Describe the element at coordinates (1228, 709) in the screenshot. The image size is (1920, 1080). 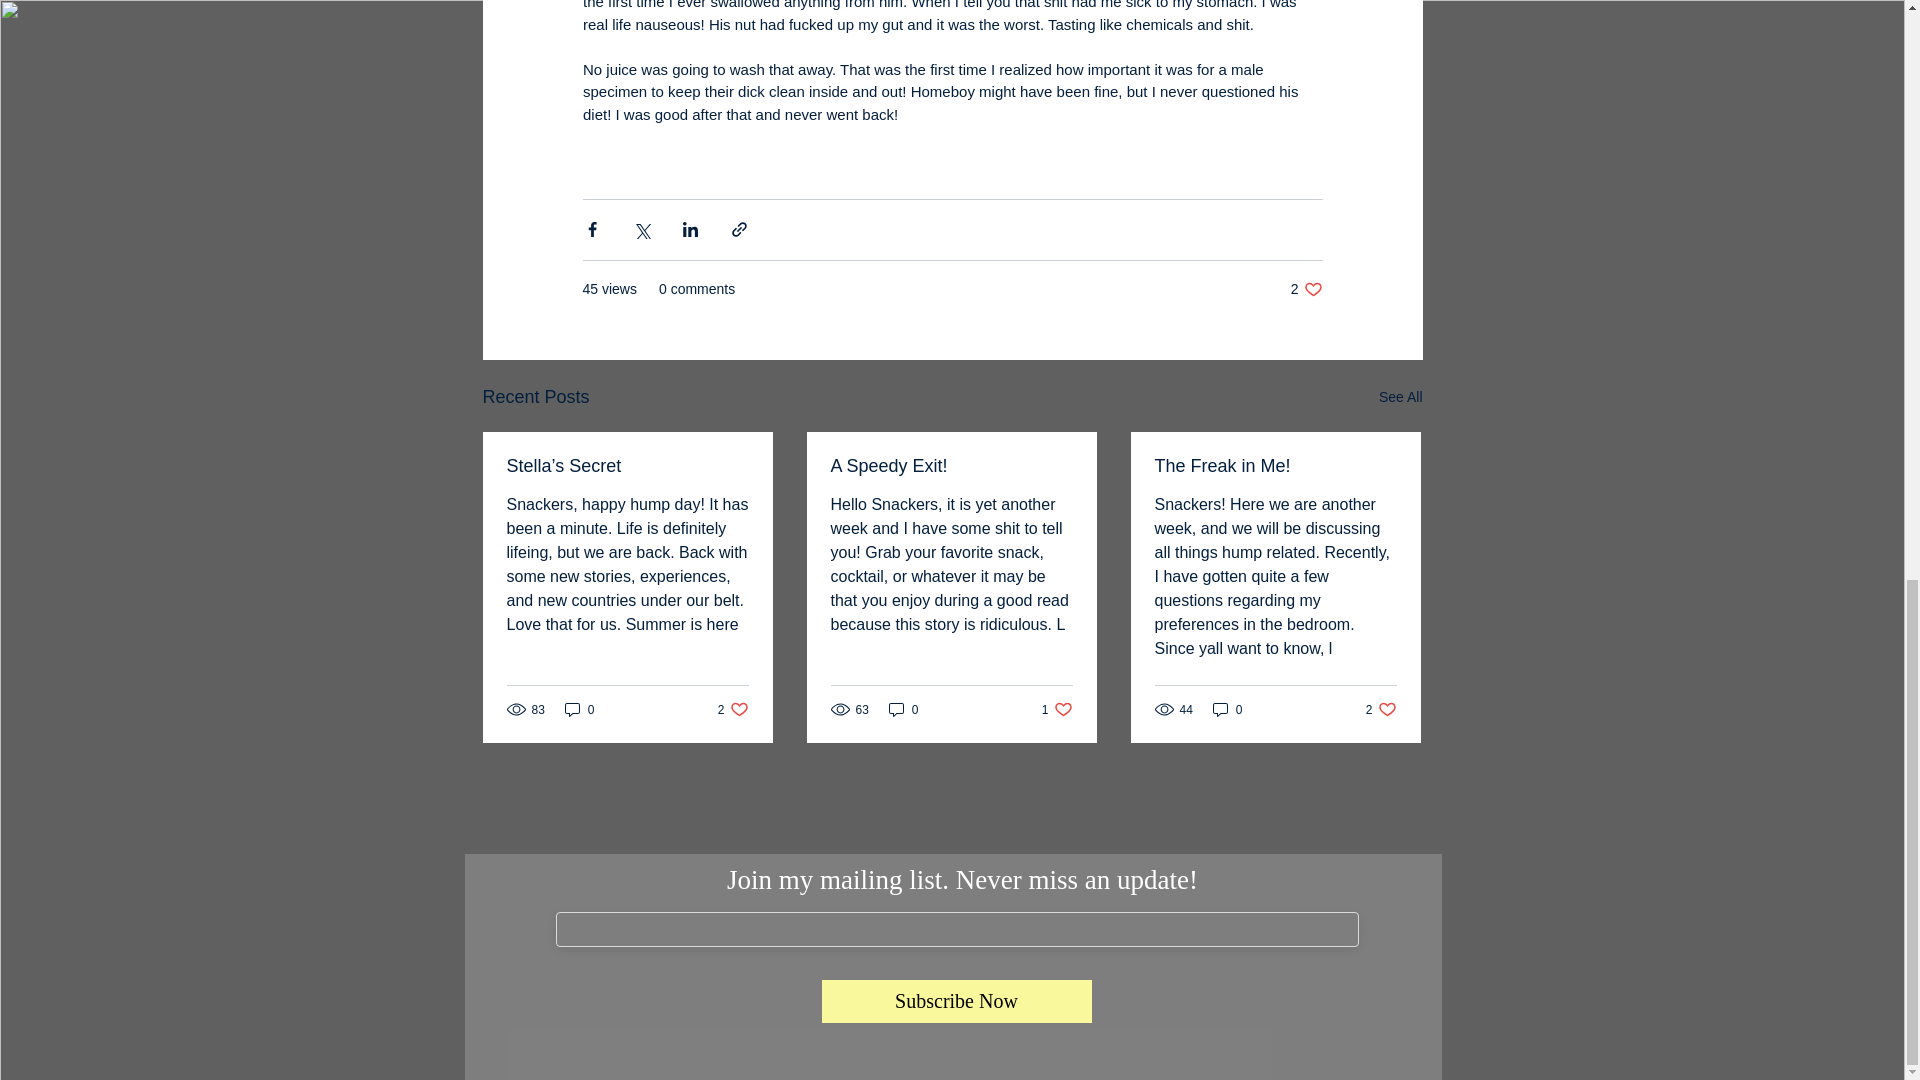
I see `The Freak in Me!` at that location.